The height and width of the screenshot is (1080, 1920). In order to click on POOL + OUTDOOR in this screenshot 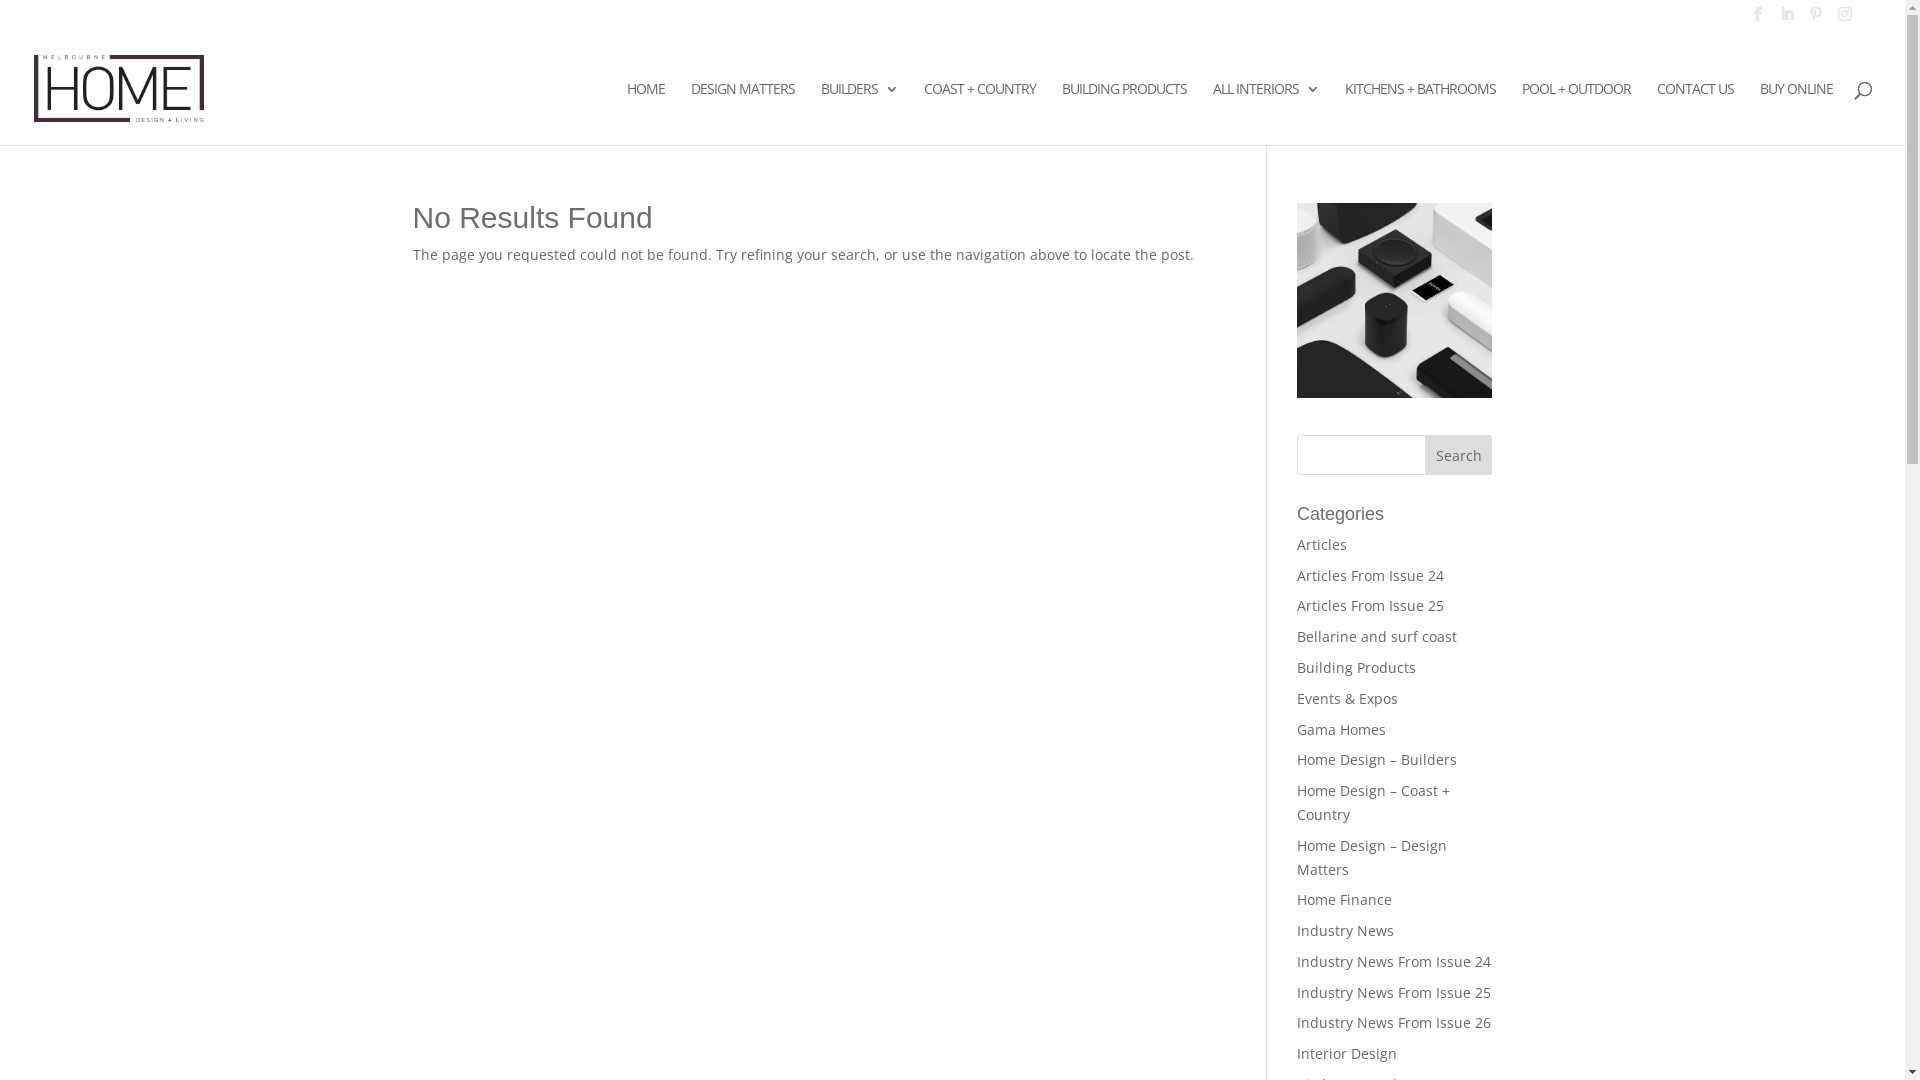, I will do `click(1576, 114)`.